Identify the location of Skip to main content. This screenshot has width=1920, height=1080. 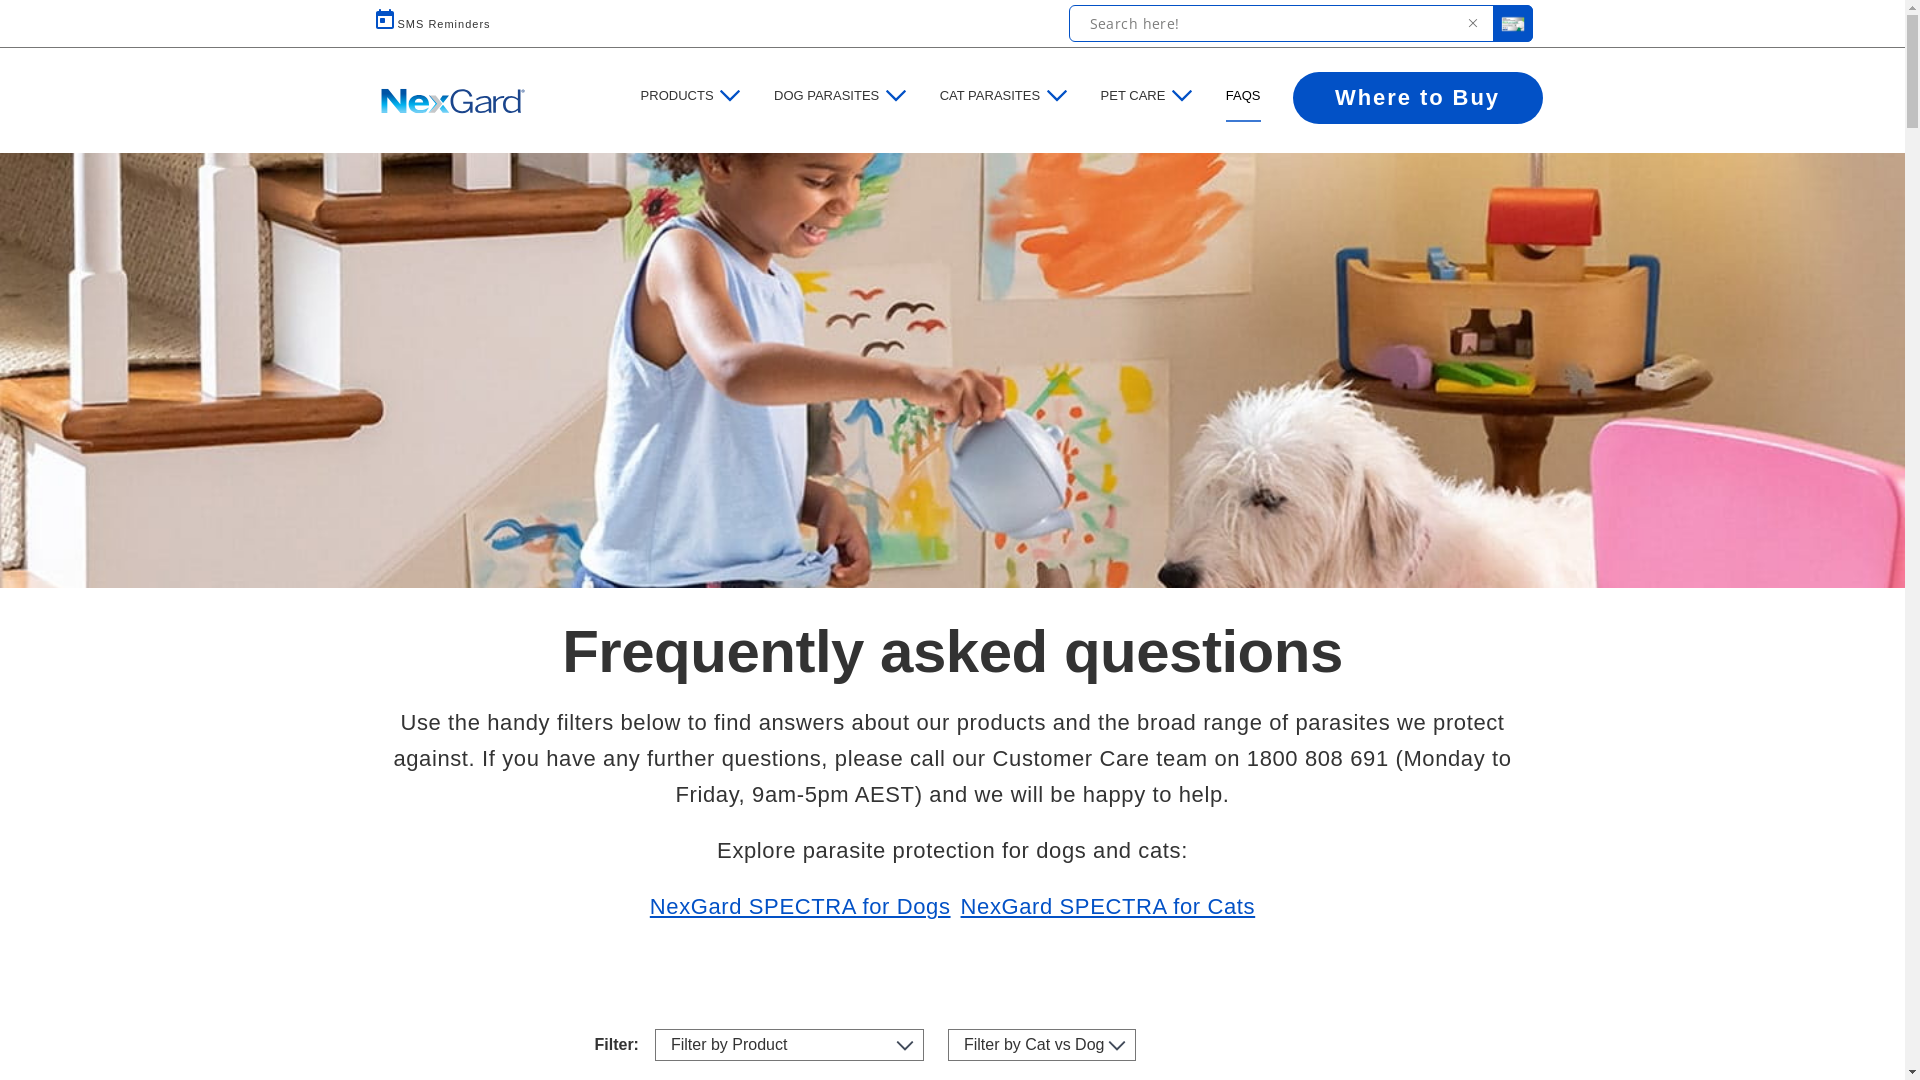
(0, 0).